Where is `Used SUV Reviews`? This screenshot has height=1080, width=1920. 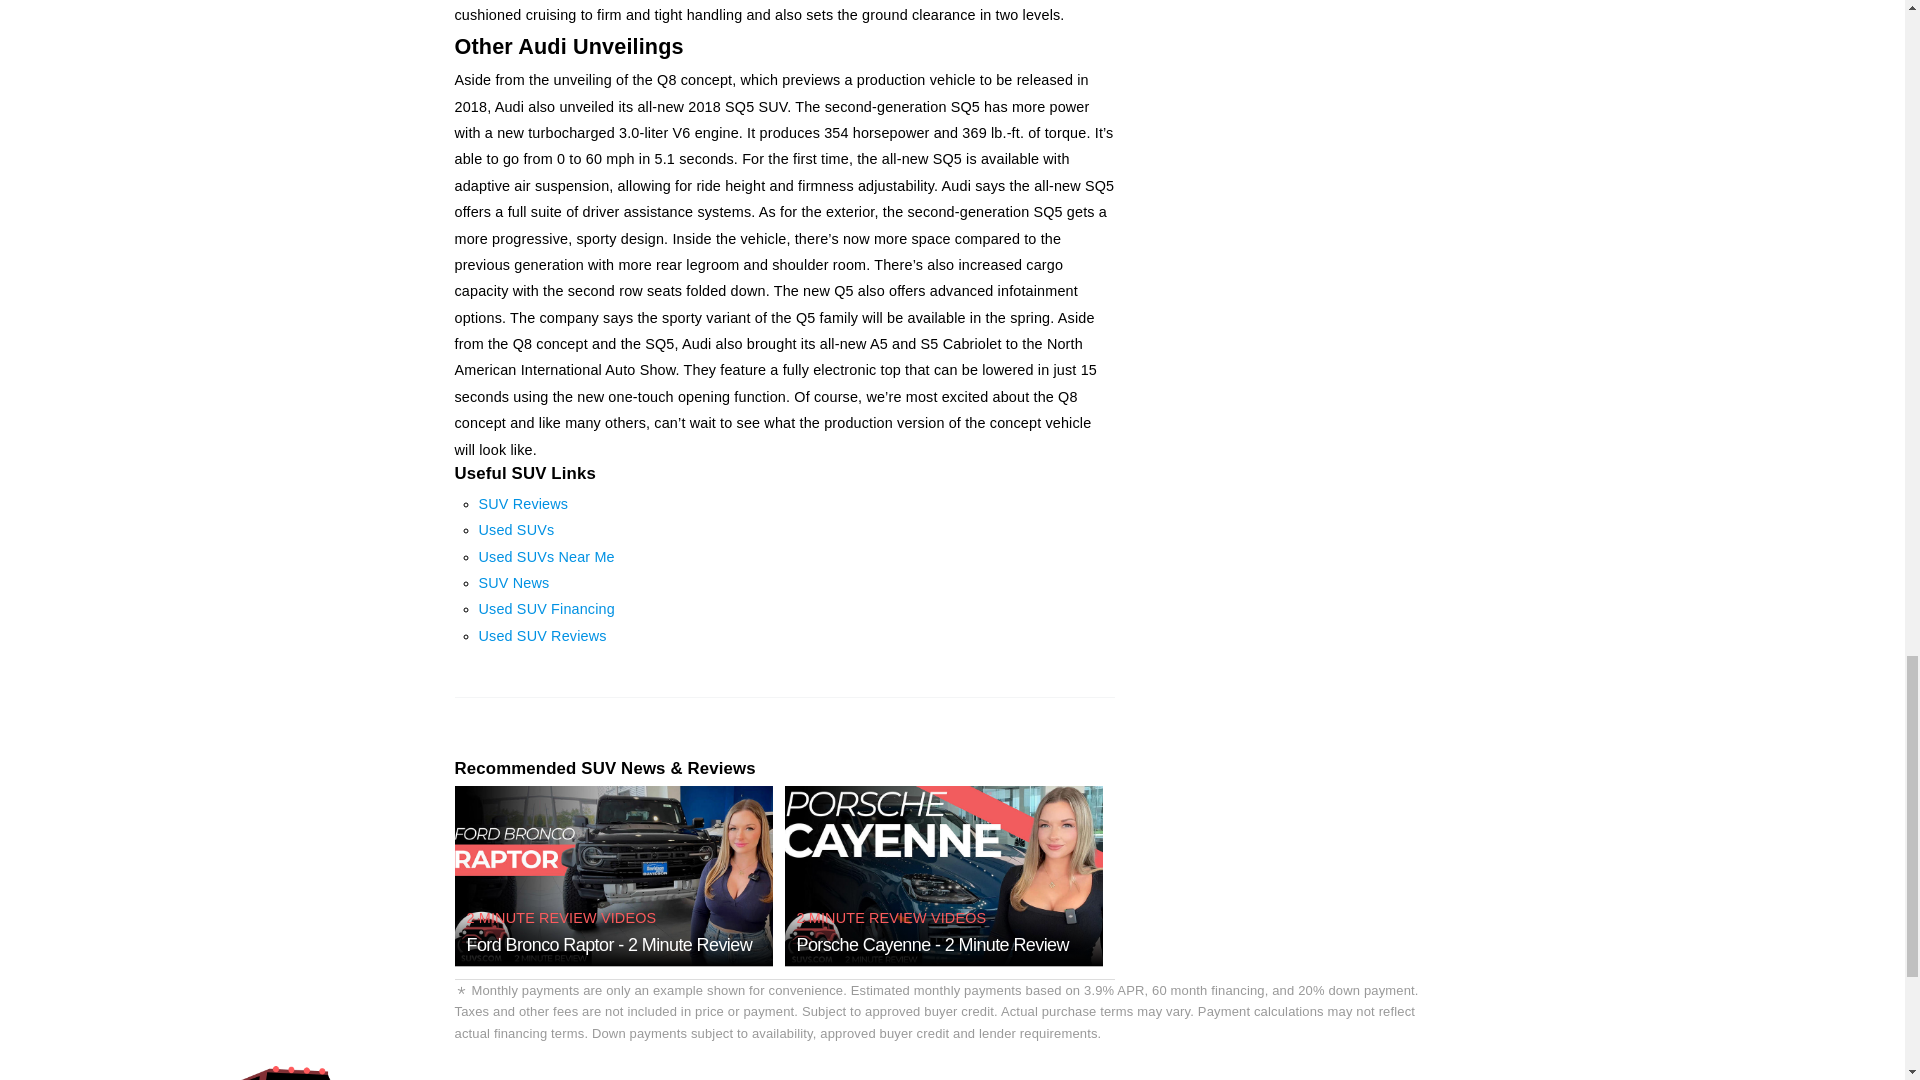 Used SUV Reviews is located at coordinates (542, 635).